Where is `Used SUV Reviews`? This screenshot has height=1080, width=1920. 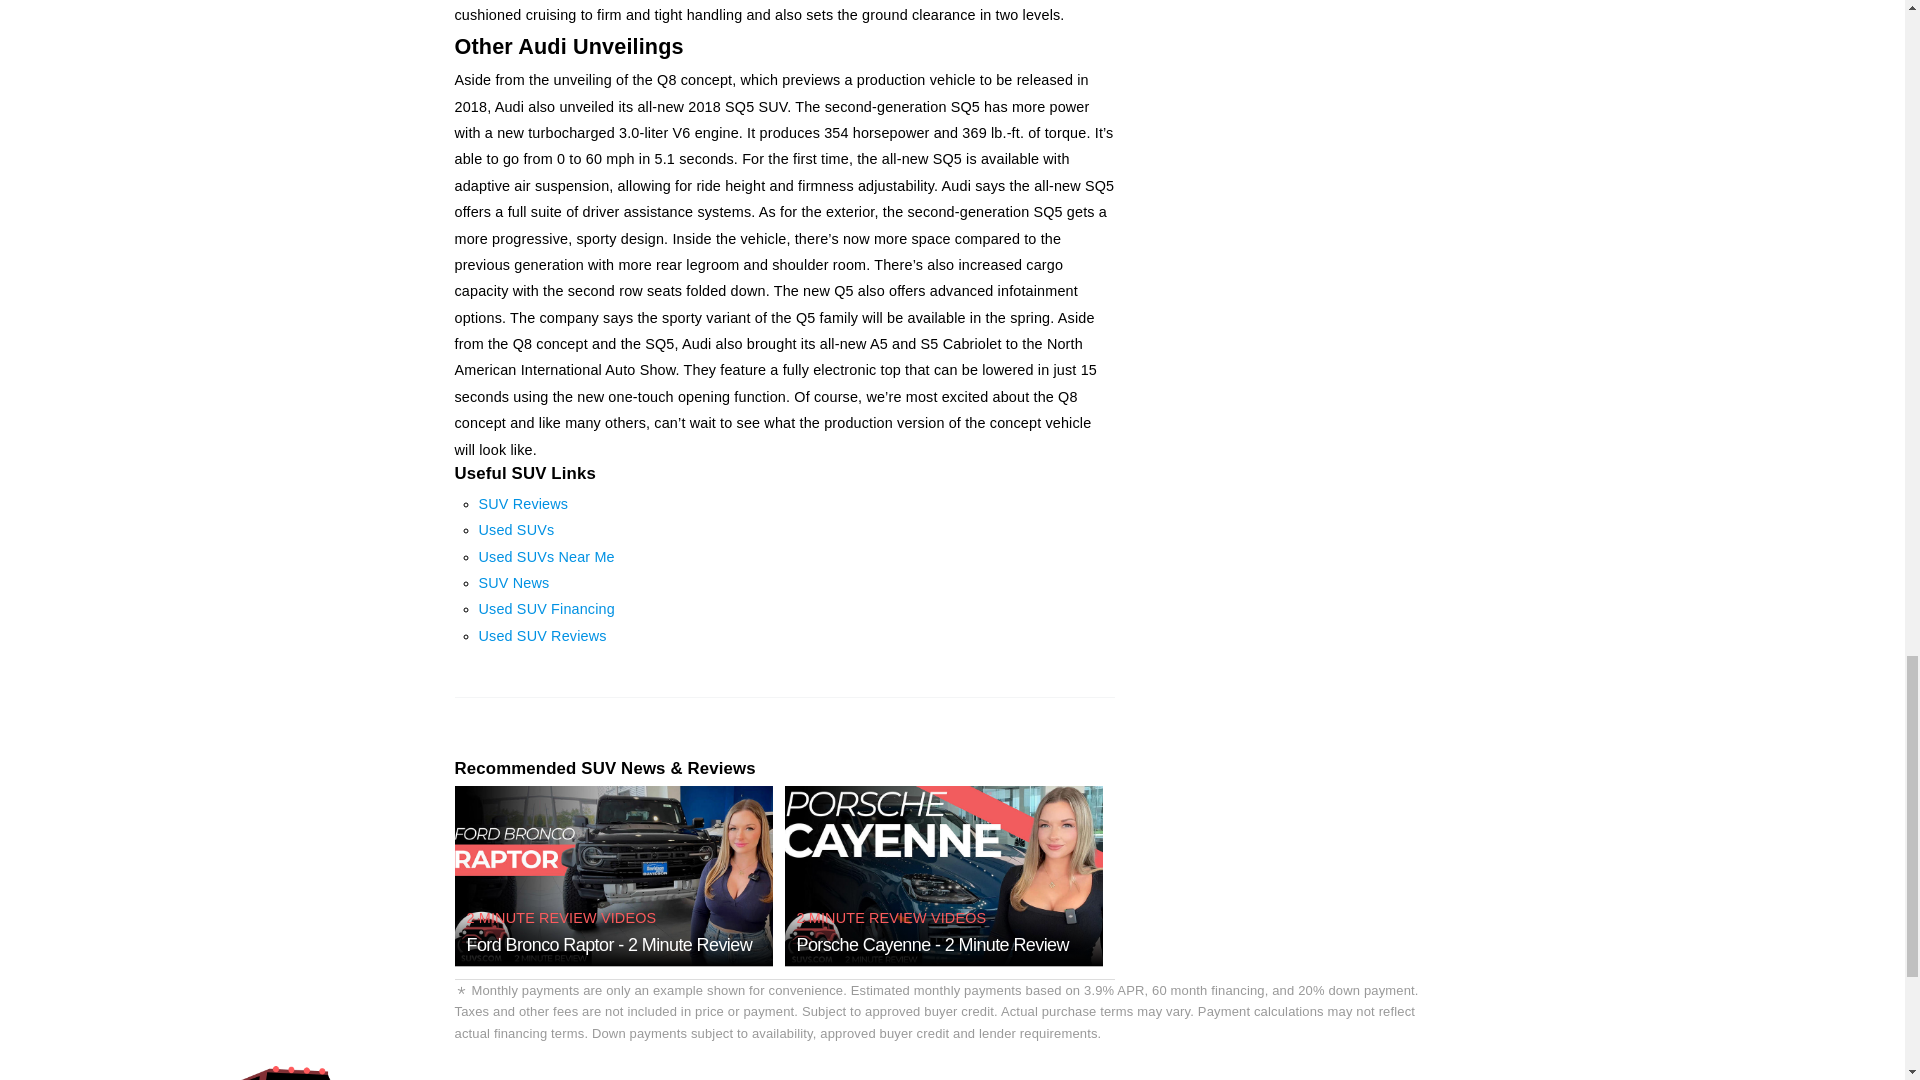 Used SUV Reviews is located at coordinates (542, 635).